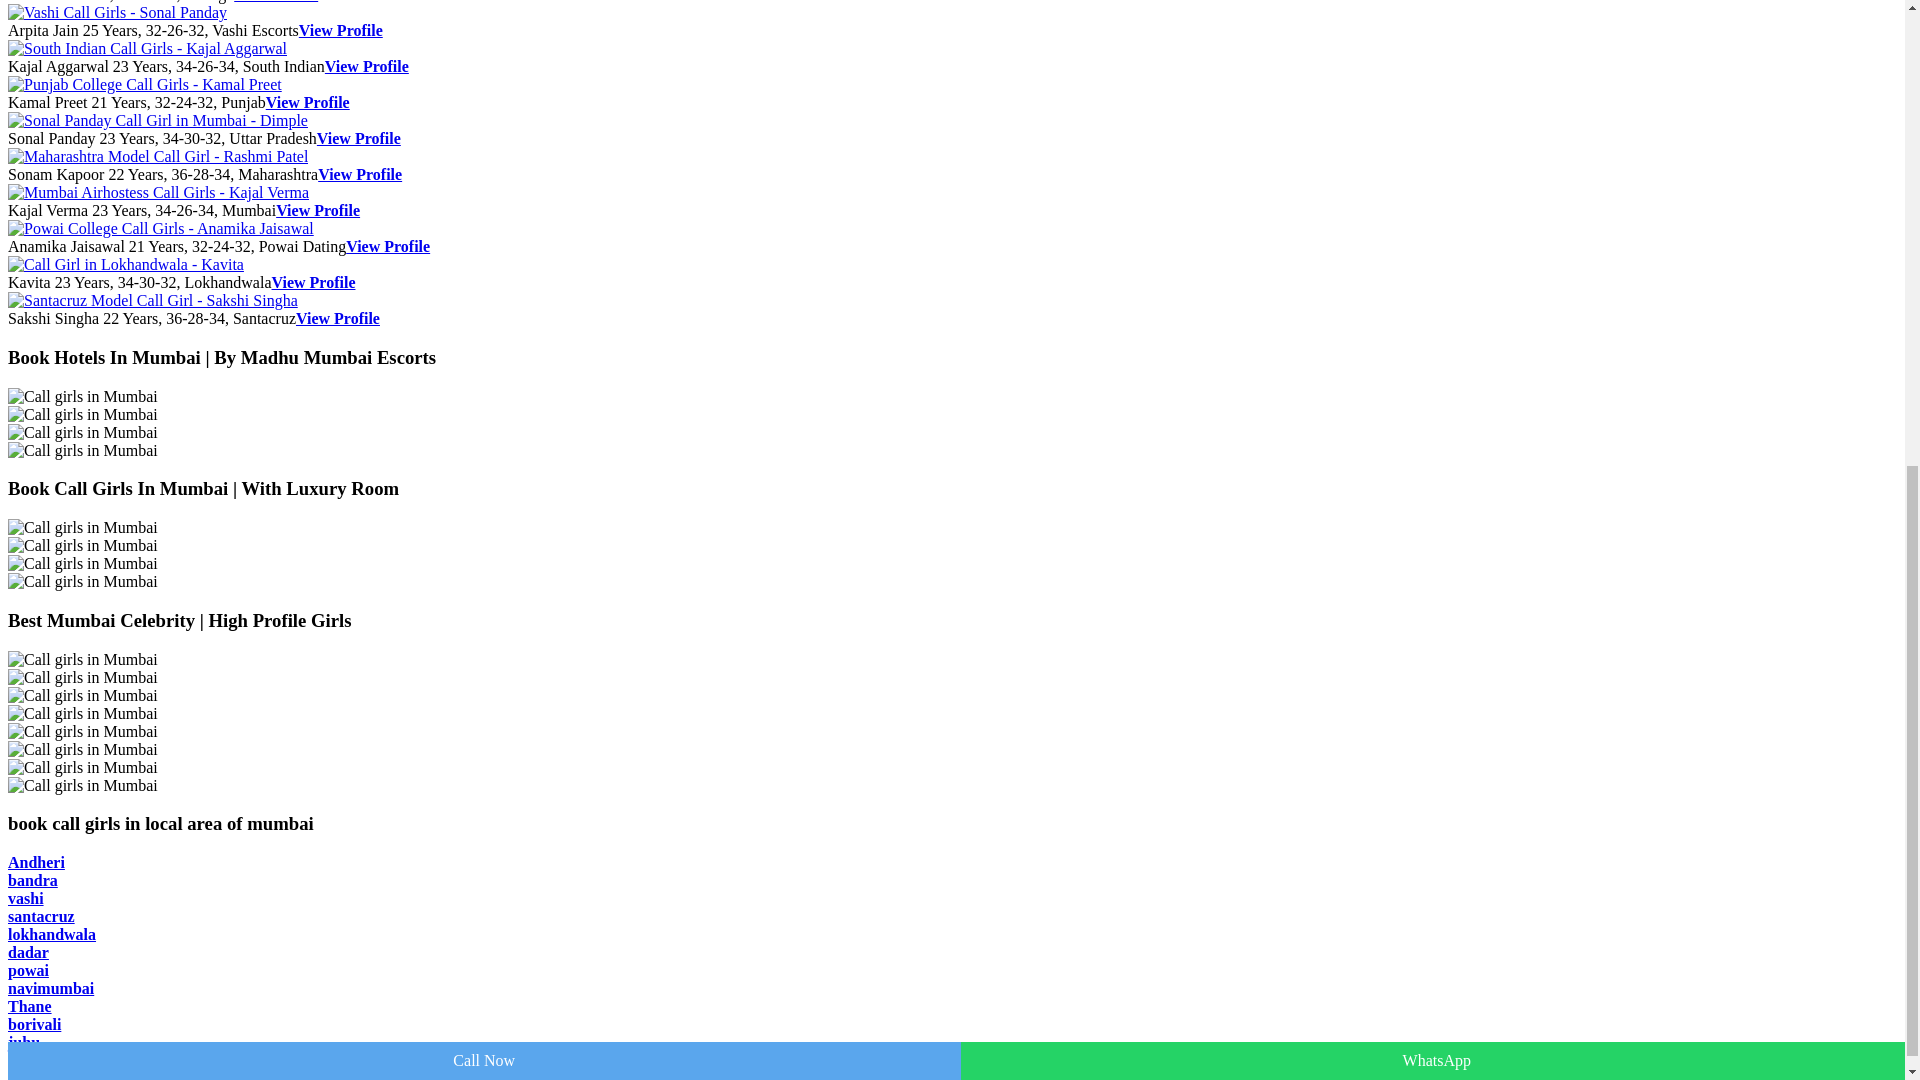 The width and height of the screenshot is (1920, 1080). I want to click on Sonal Panday Call Girl in Virar - Sonal Panday, so click(157, 120).